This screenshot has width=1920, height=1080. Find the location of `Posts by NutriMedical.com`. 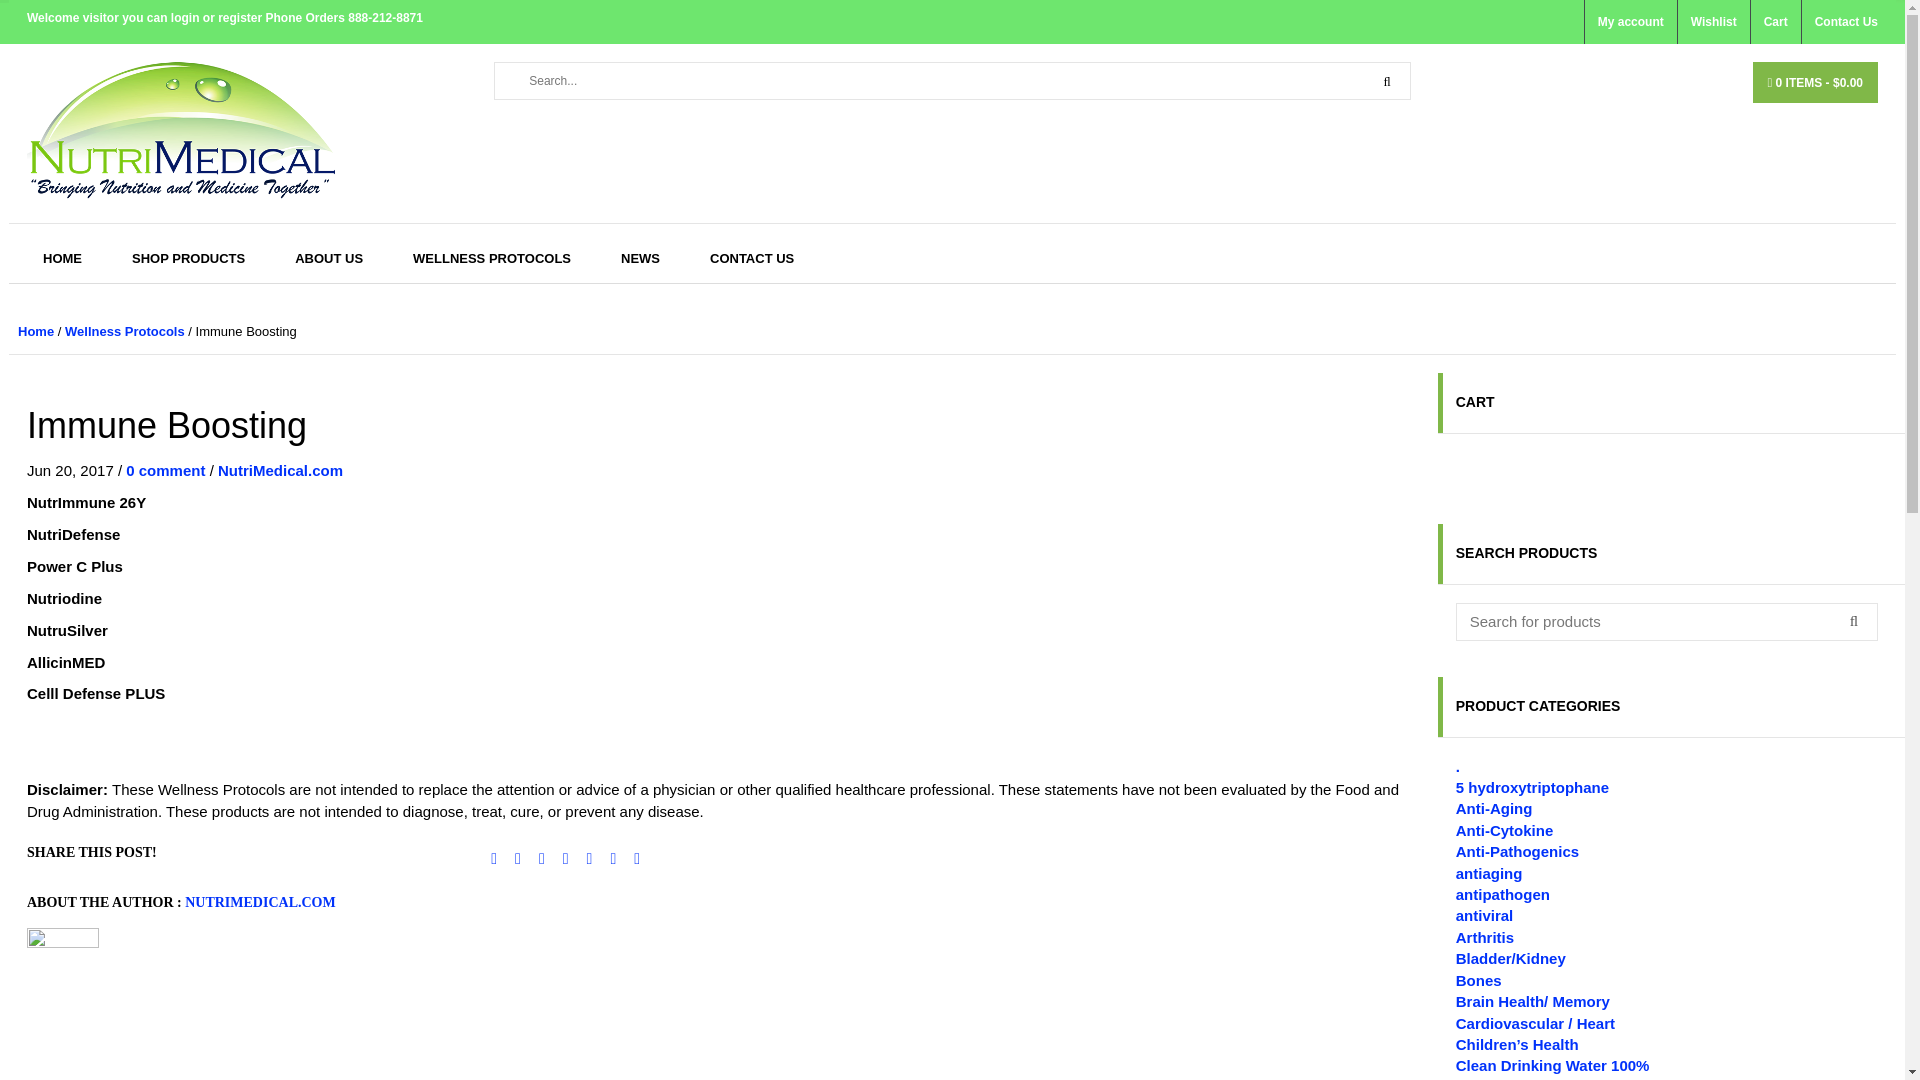

Posts by NutriMedical.com is located at coordinates (280, 470).